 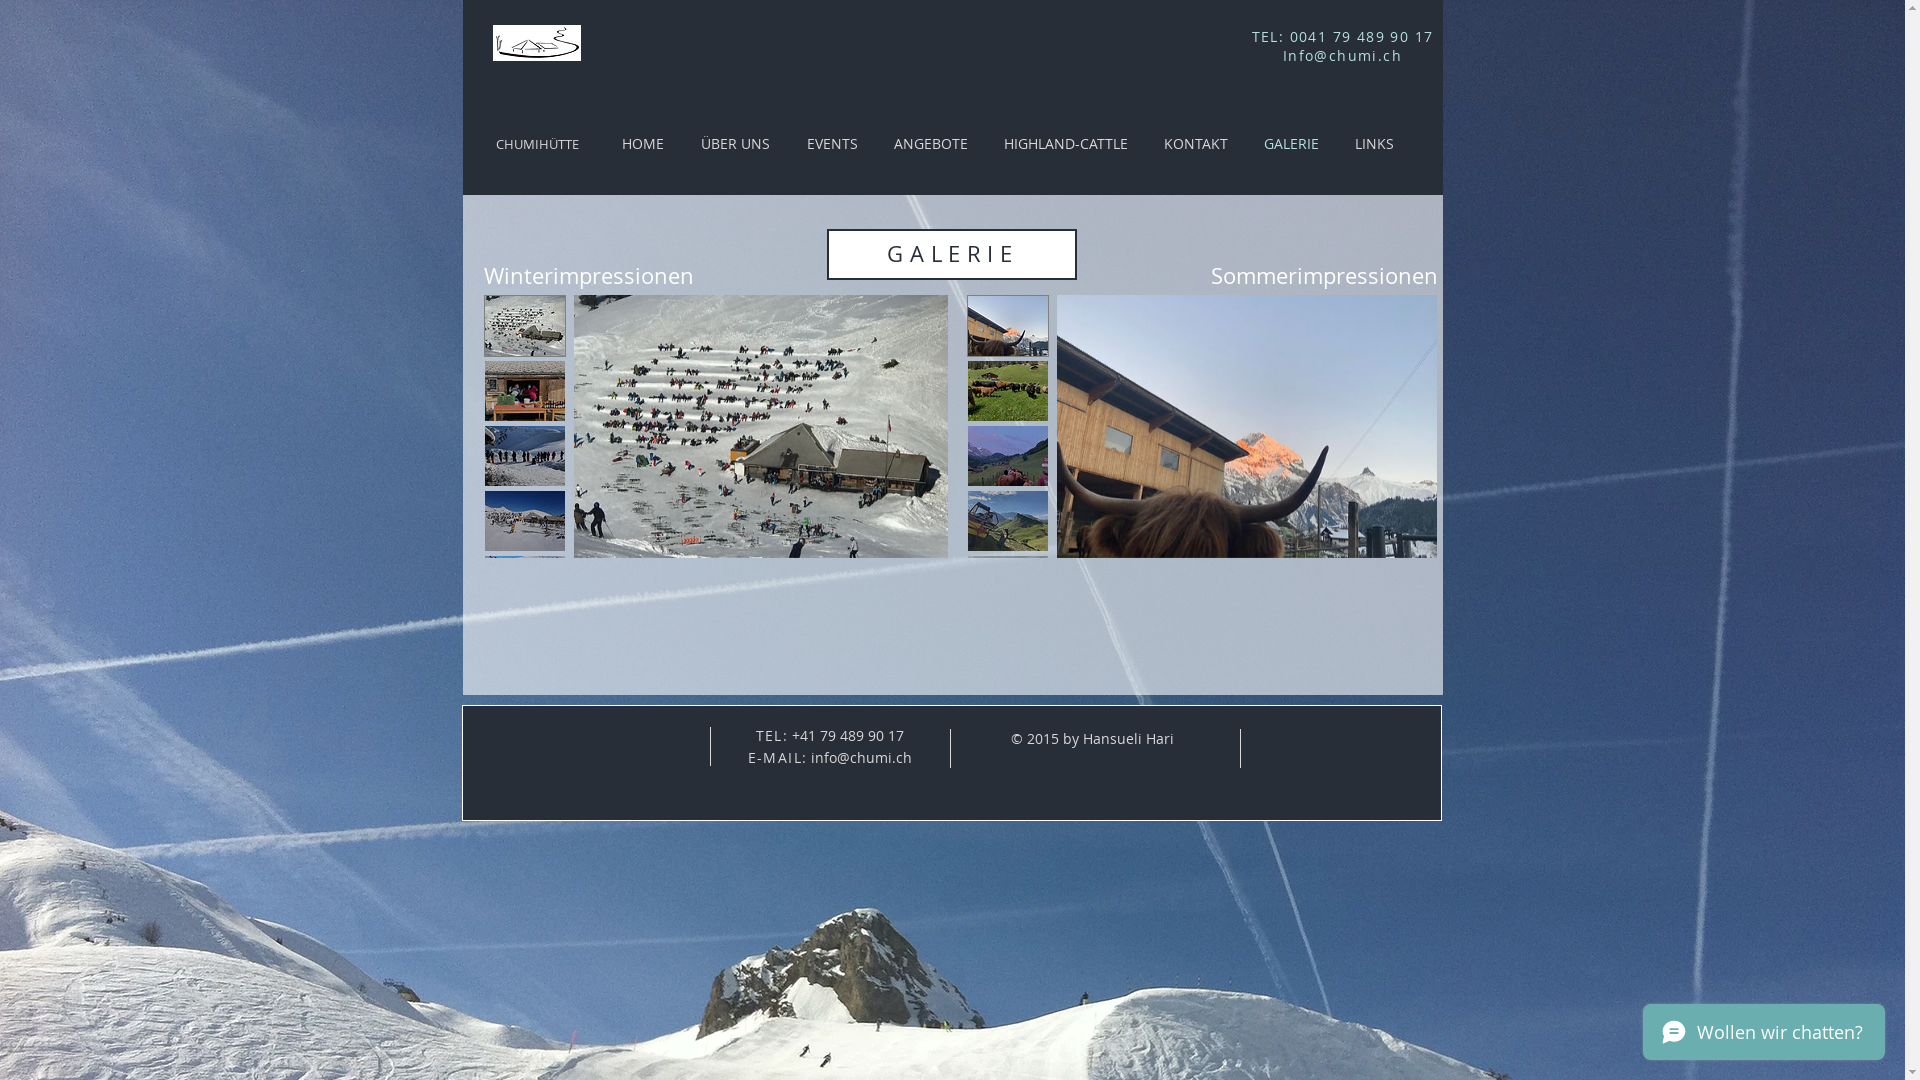 What do you see at coordinates (644, 144) in the screenshot?
I see `HOME` at bounding box center [644, 144].